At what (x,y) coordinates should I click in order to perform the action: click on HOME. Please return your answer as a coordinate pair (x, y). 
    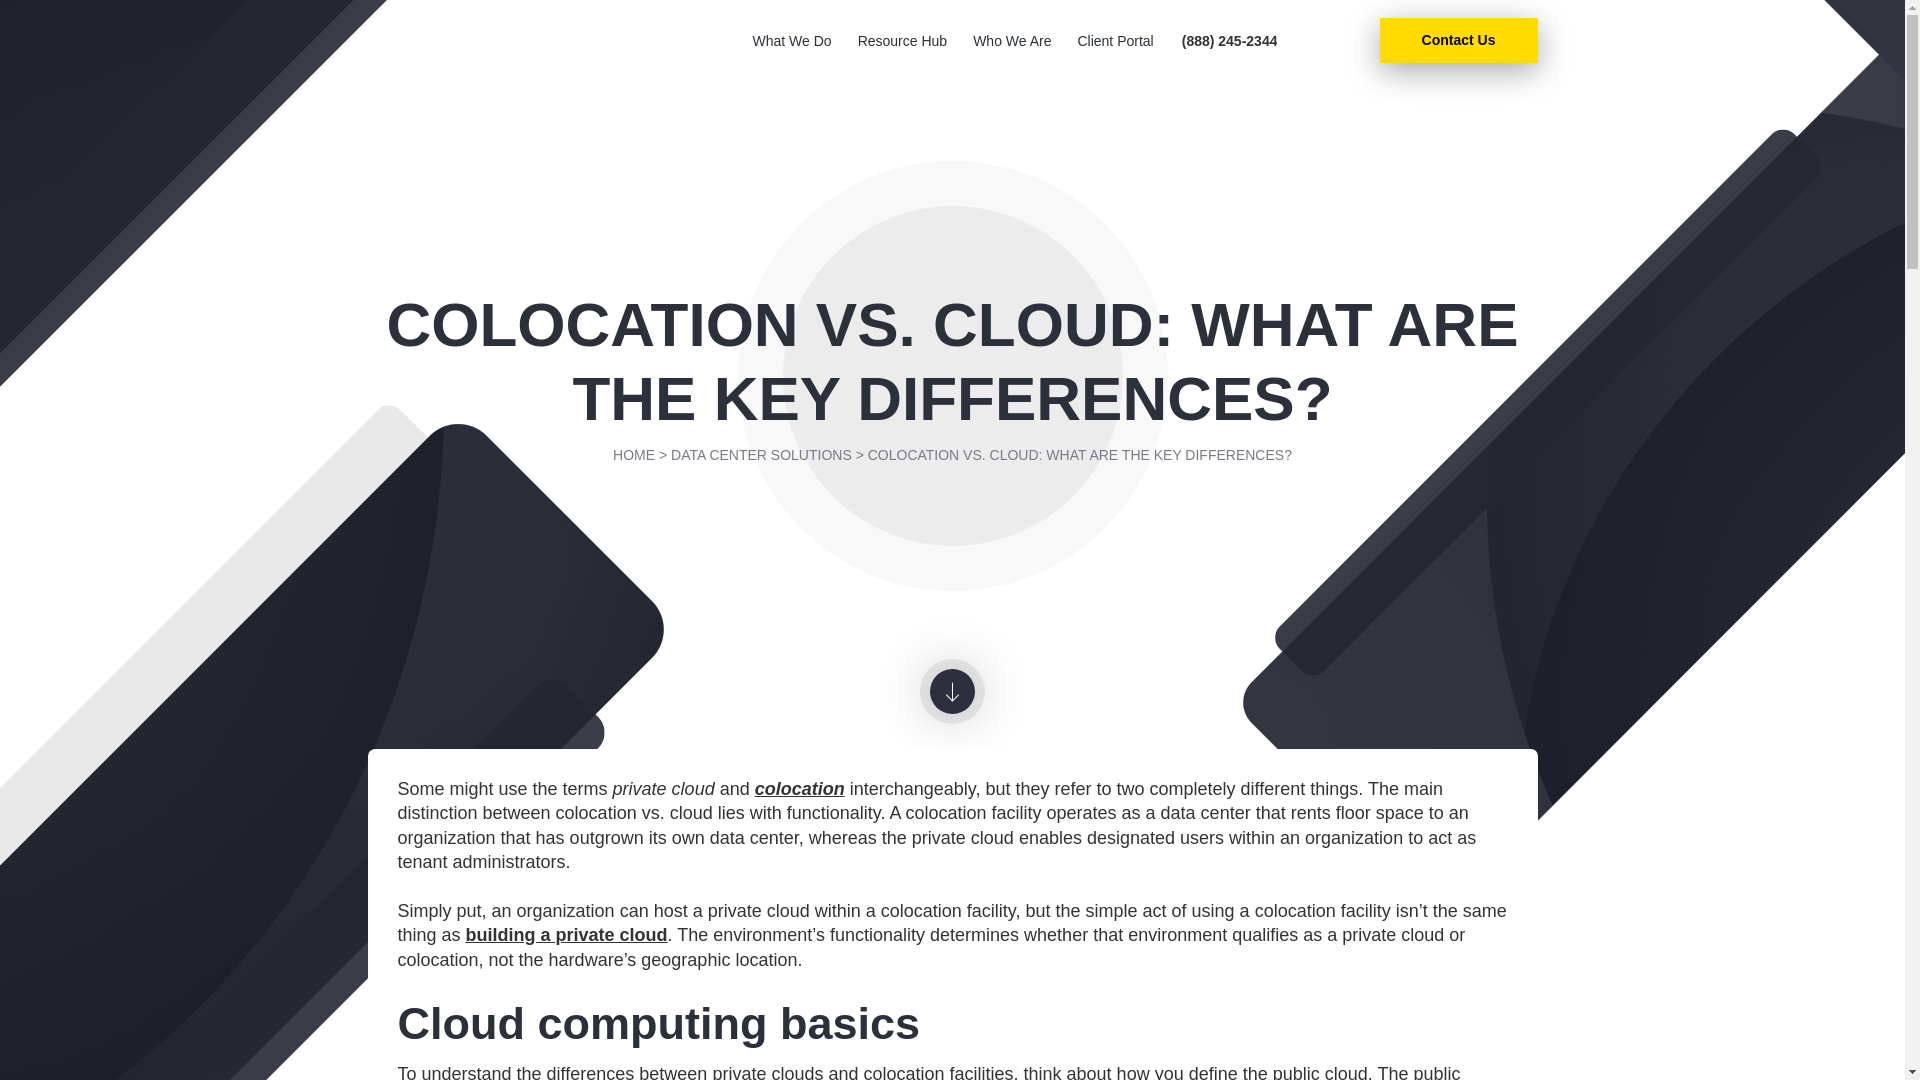
    Looking at the image, I should click on (633, 454).